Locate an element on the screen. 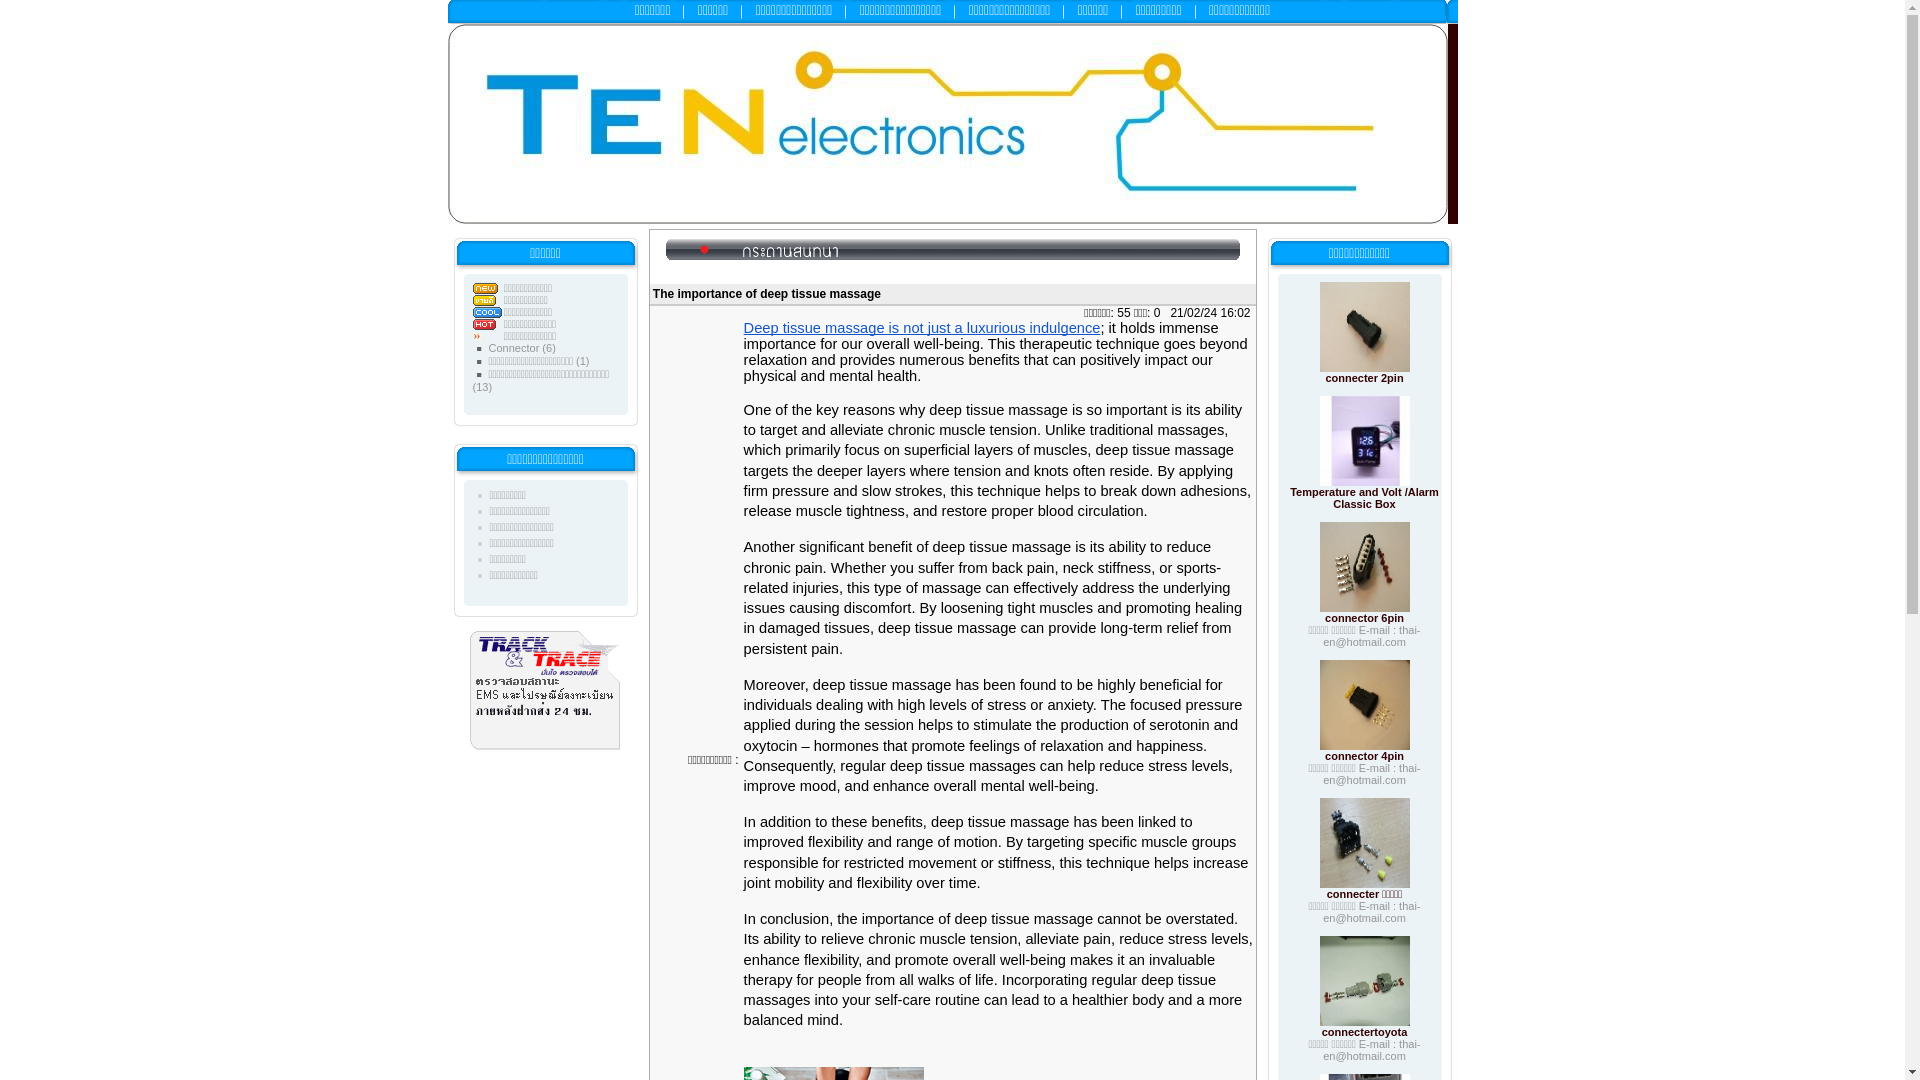 The width and height of the screenshot is (1920, 1080). connector 6pin is located at coordinates (1364, 618).